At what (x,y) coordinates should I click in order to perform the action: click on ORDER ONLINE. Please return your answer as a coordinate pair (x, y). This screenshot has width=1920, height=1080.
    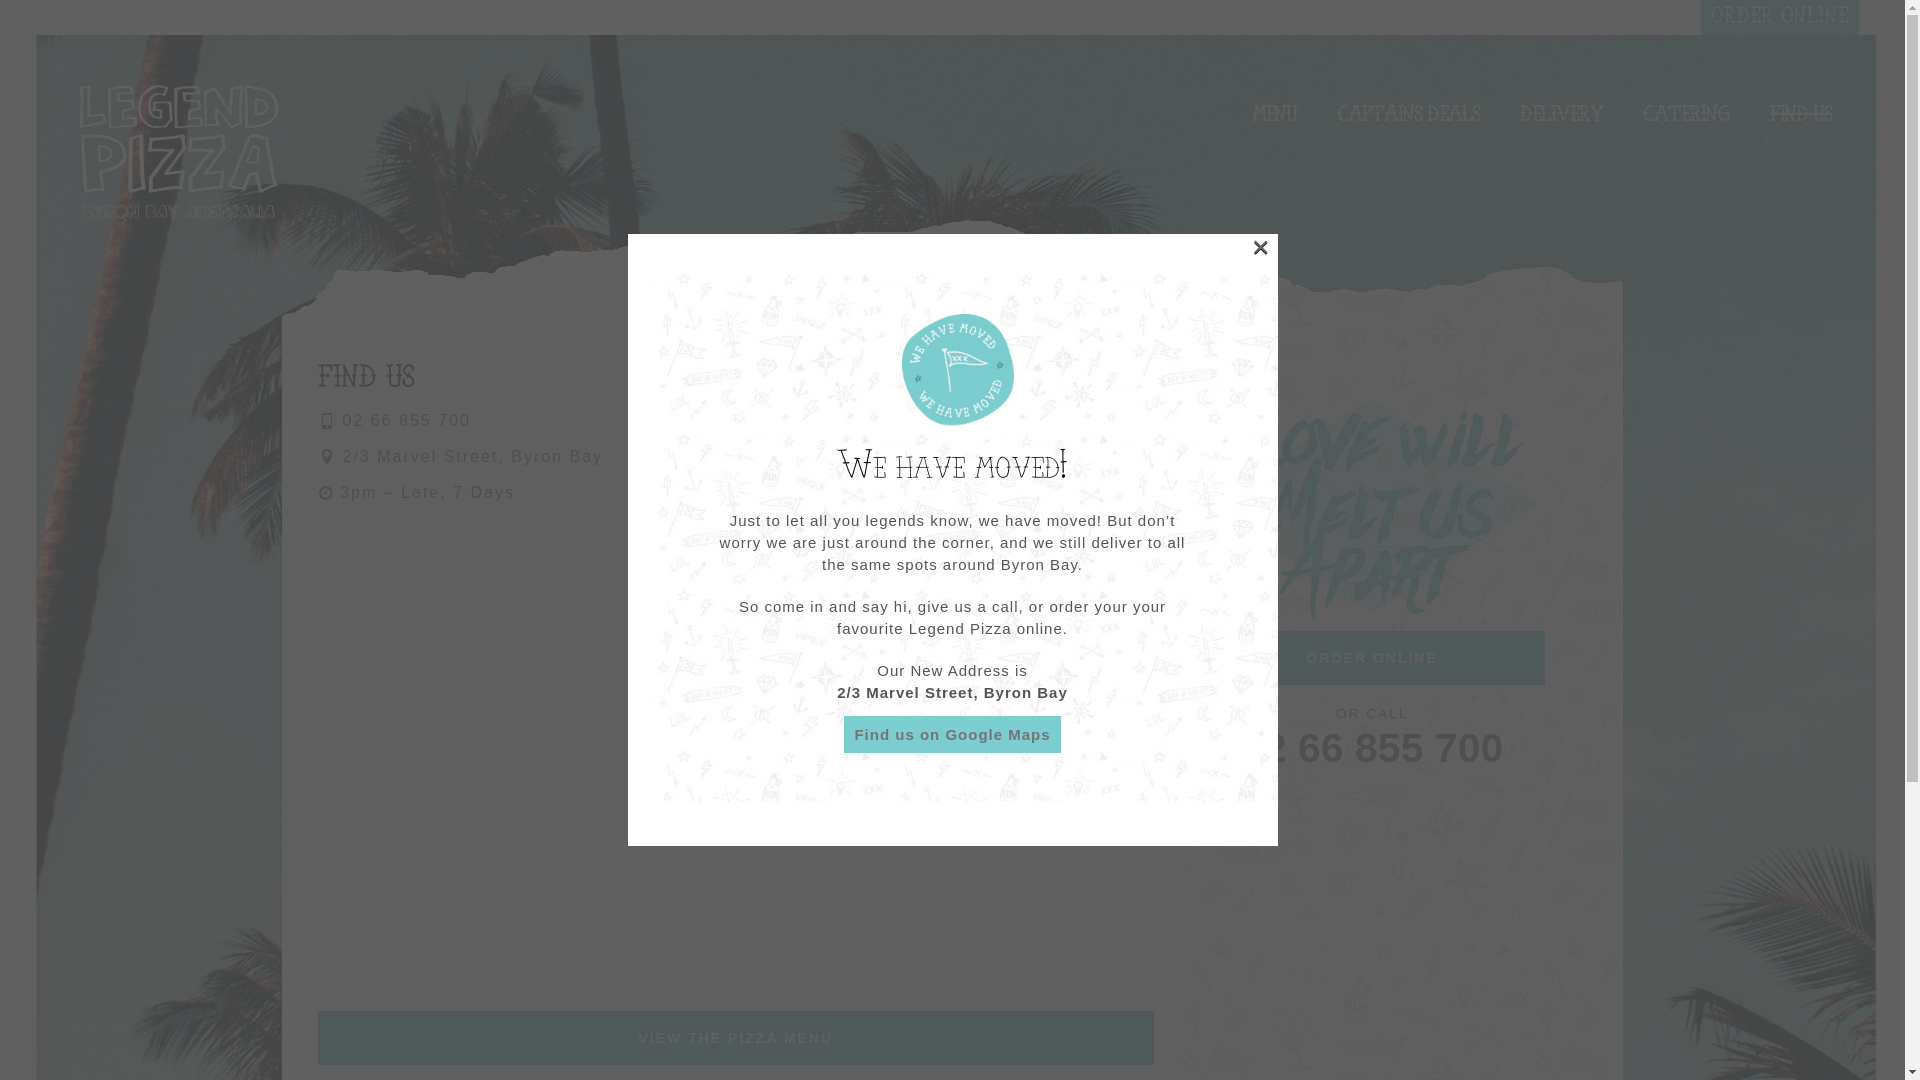
    Looking at the image, I should click on (1372, 658).